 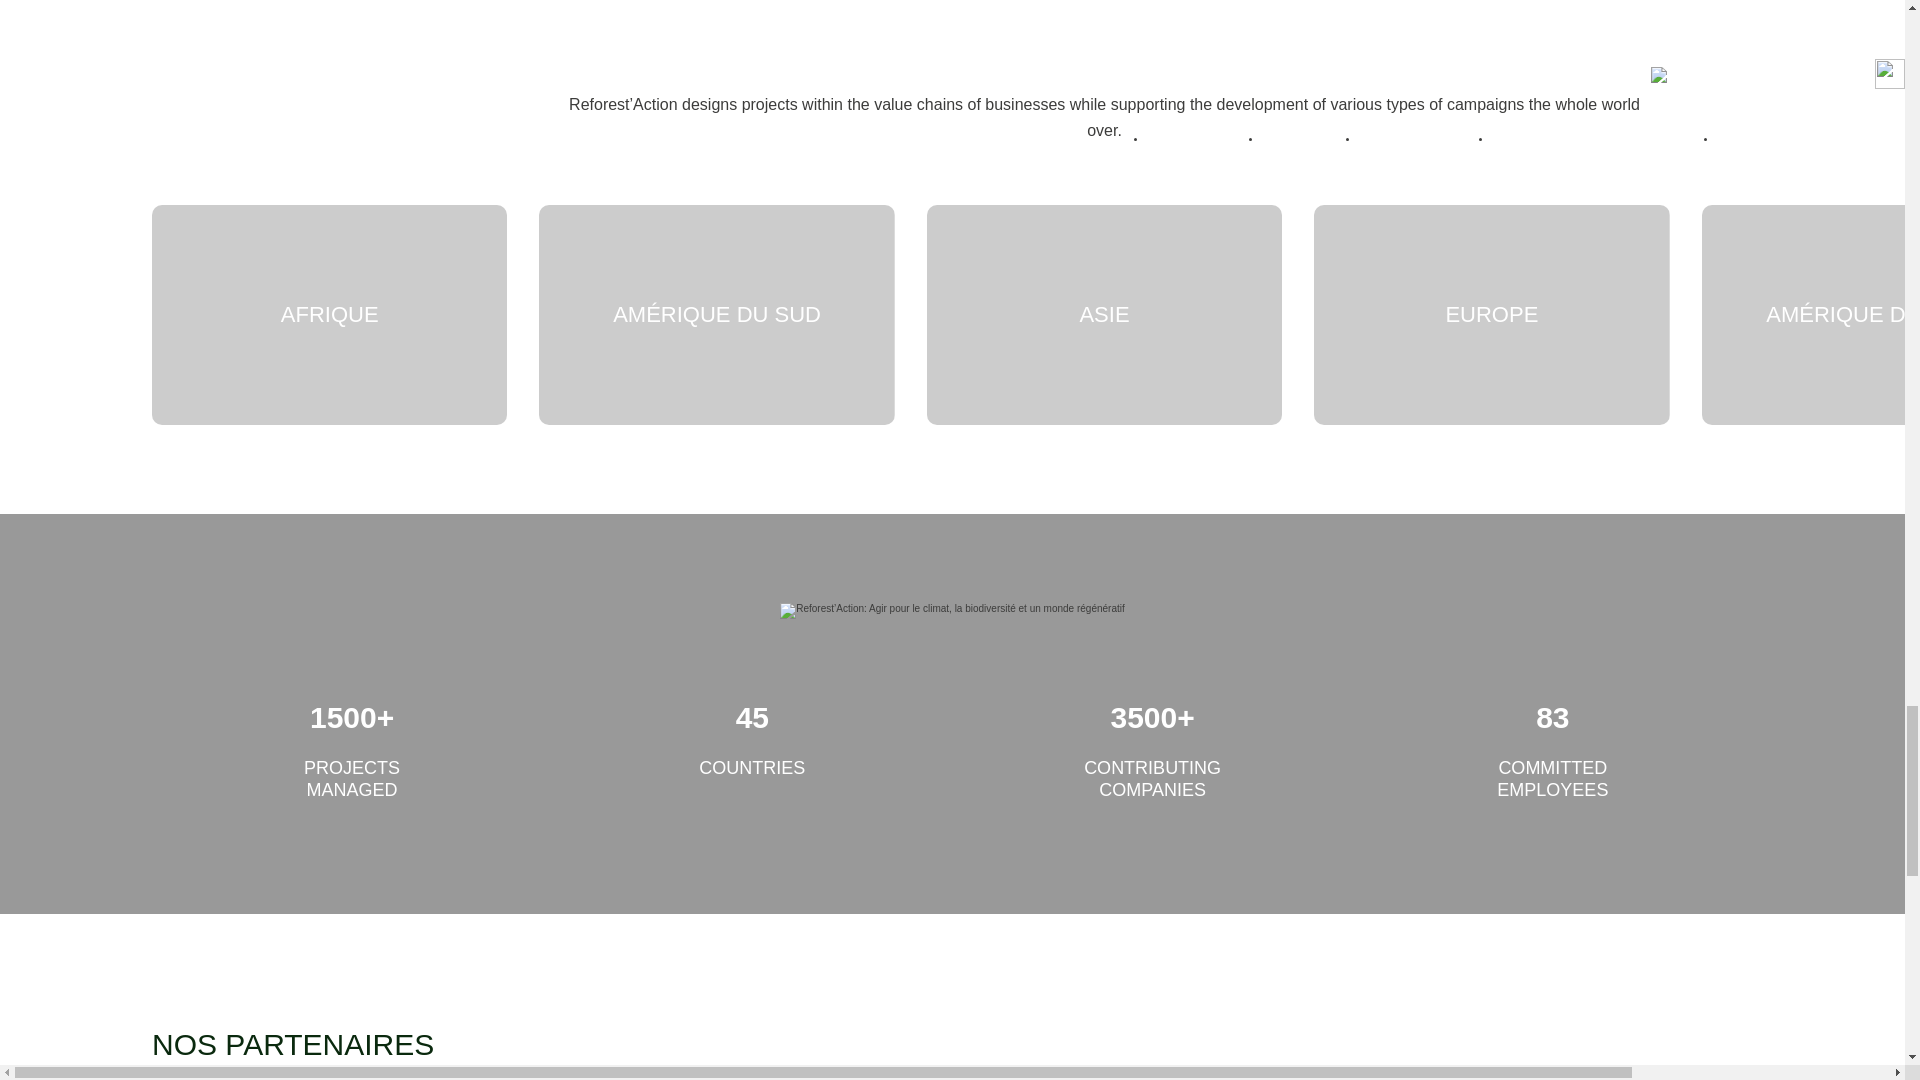 I want to click on ASIE, so click(x=1104, y=315).